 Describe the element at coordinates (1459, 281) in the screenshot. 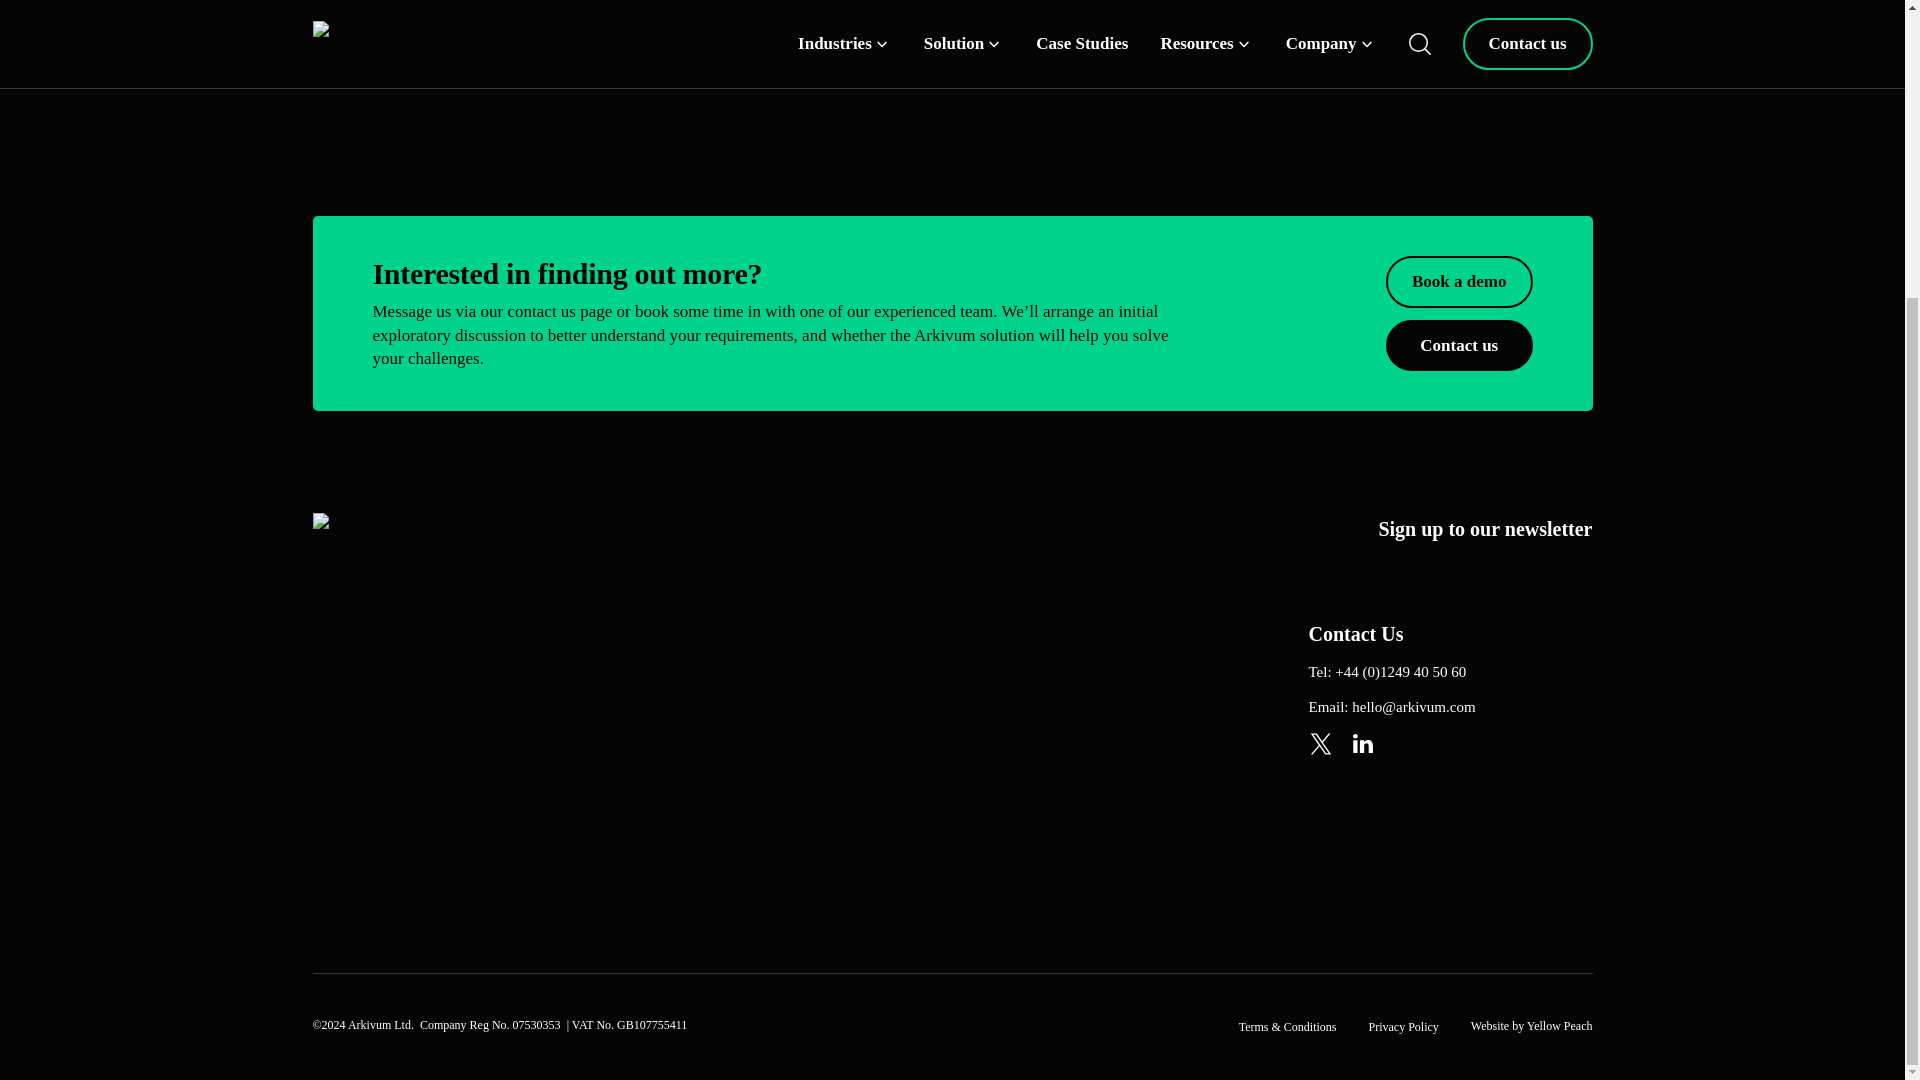

I see `Book a demo` at that location.